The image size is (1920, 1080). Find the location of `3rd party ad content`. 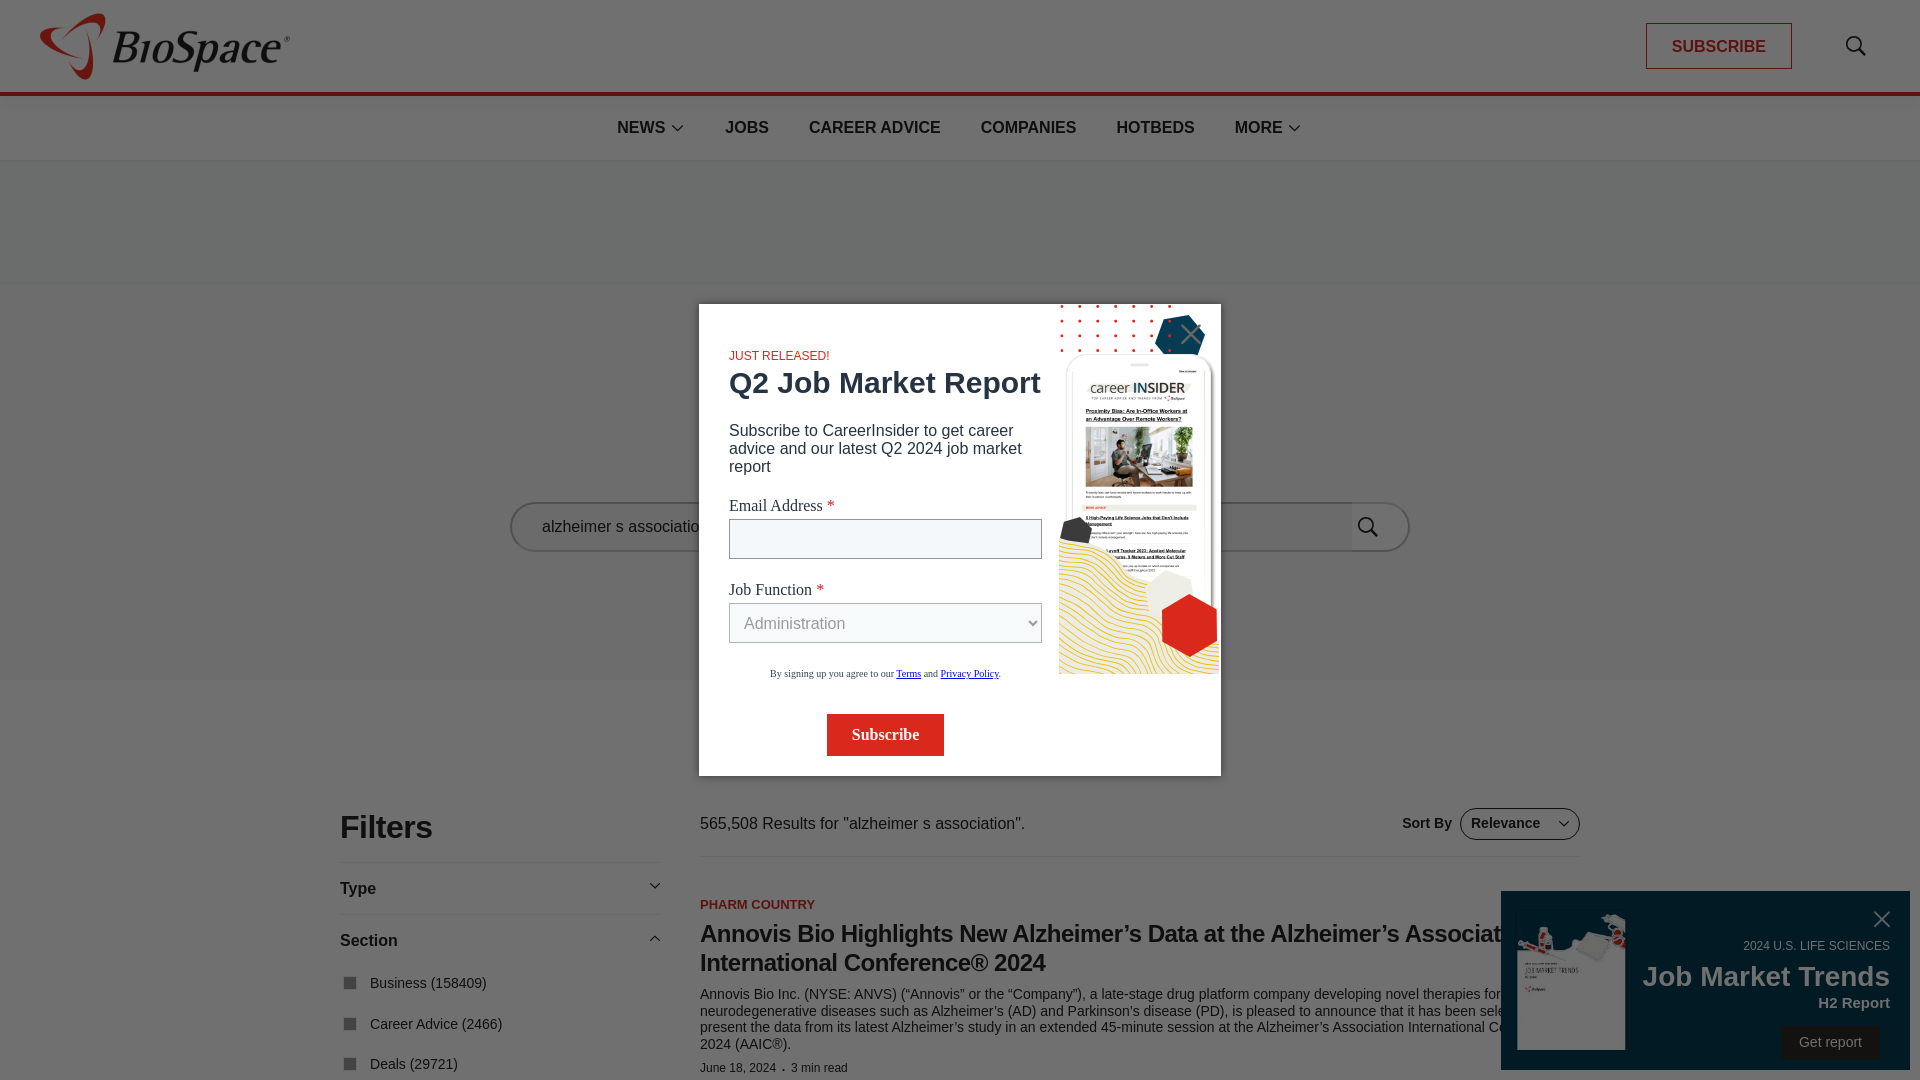

3rd party ad content is located at coordinates (960, 222).